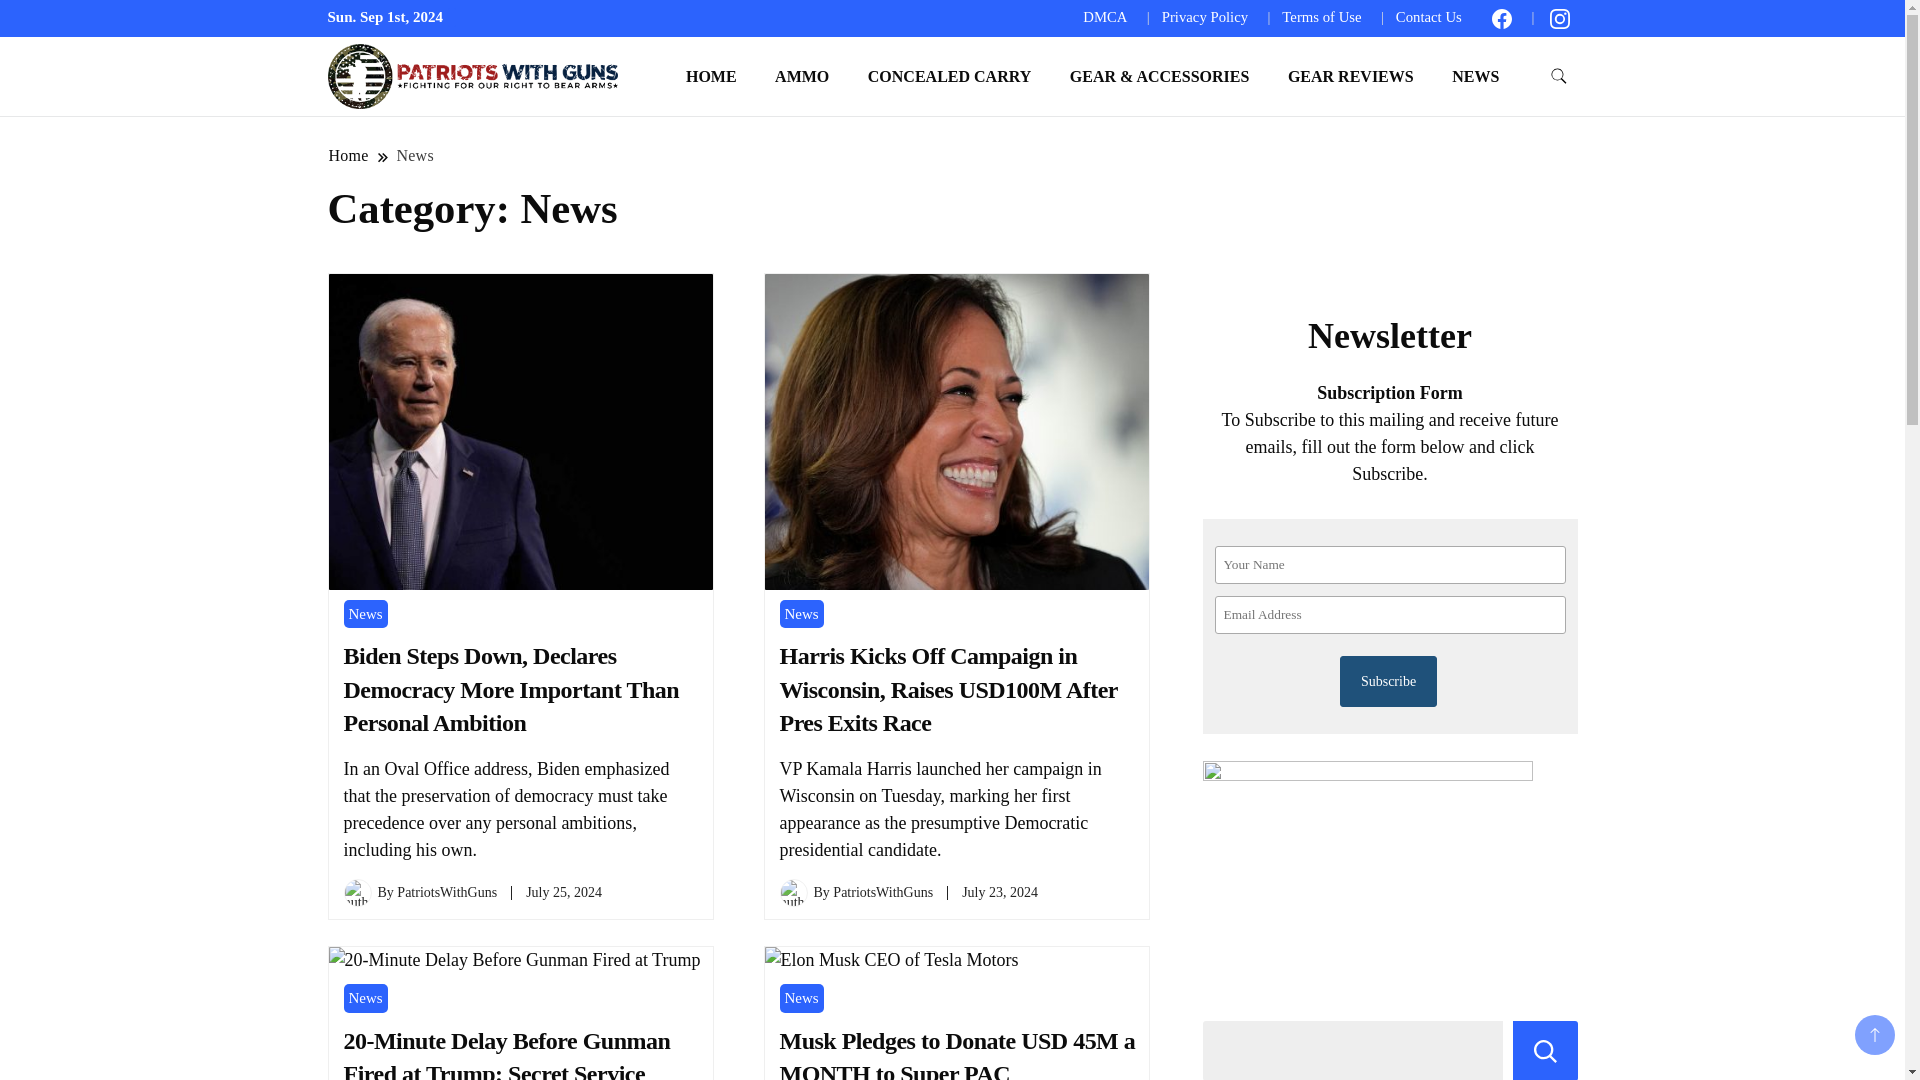 The height and width of the screenshot is (1080, 1920). I want to click on July 25, 2024, so click(564, 892).